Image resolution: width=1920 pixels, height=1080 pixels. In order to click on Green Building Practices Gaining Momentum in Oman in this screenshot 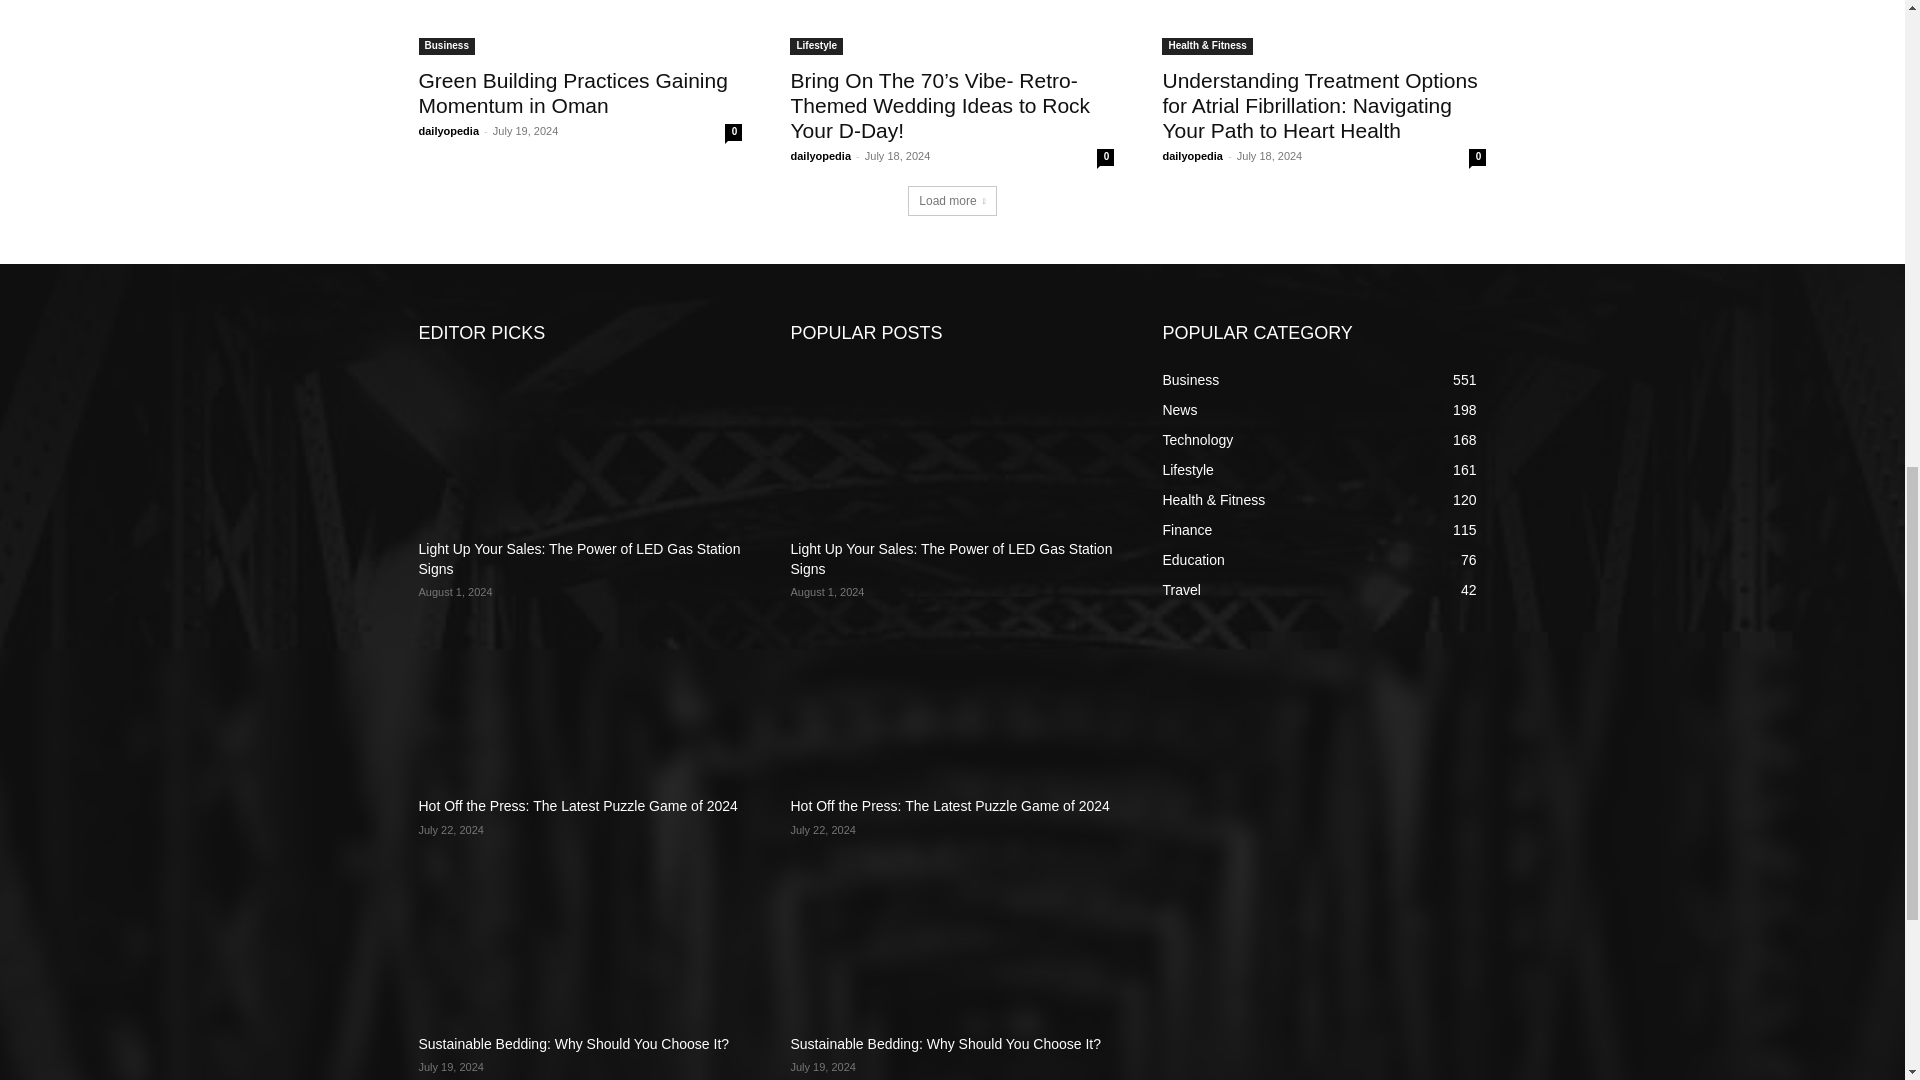, I will do `click(572, 92)`.